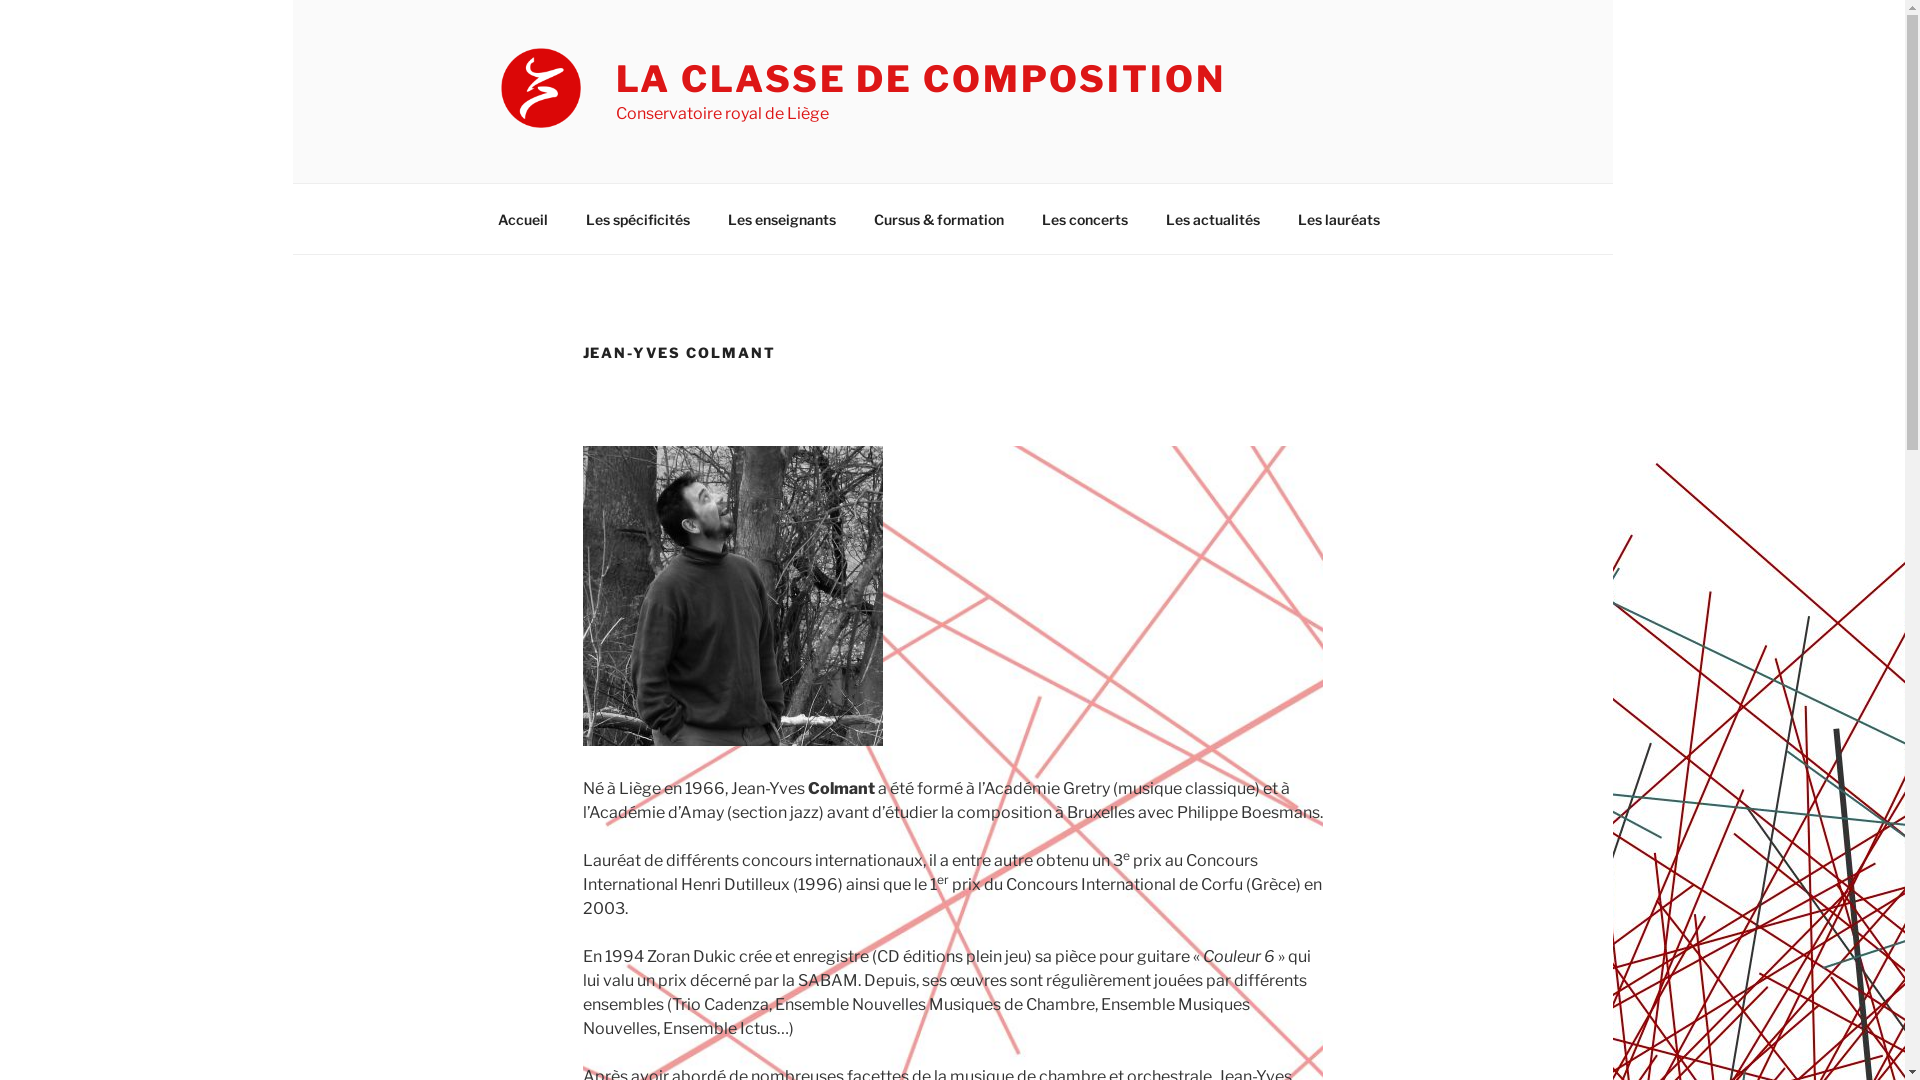  Describe the element at coordinates (782, 218) in the screenshot. I see `Les enseignants` at that location.